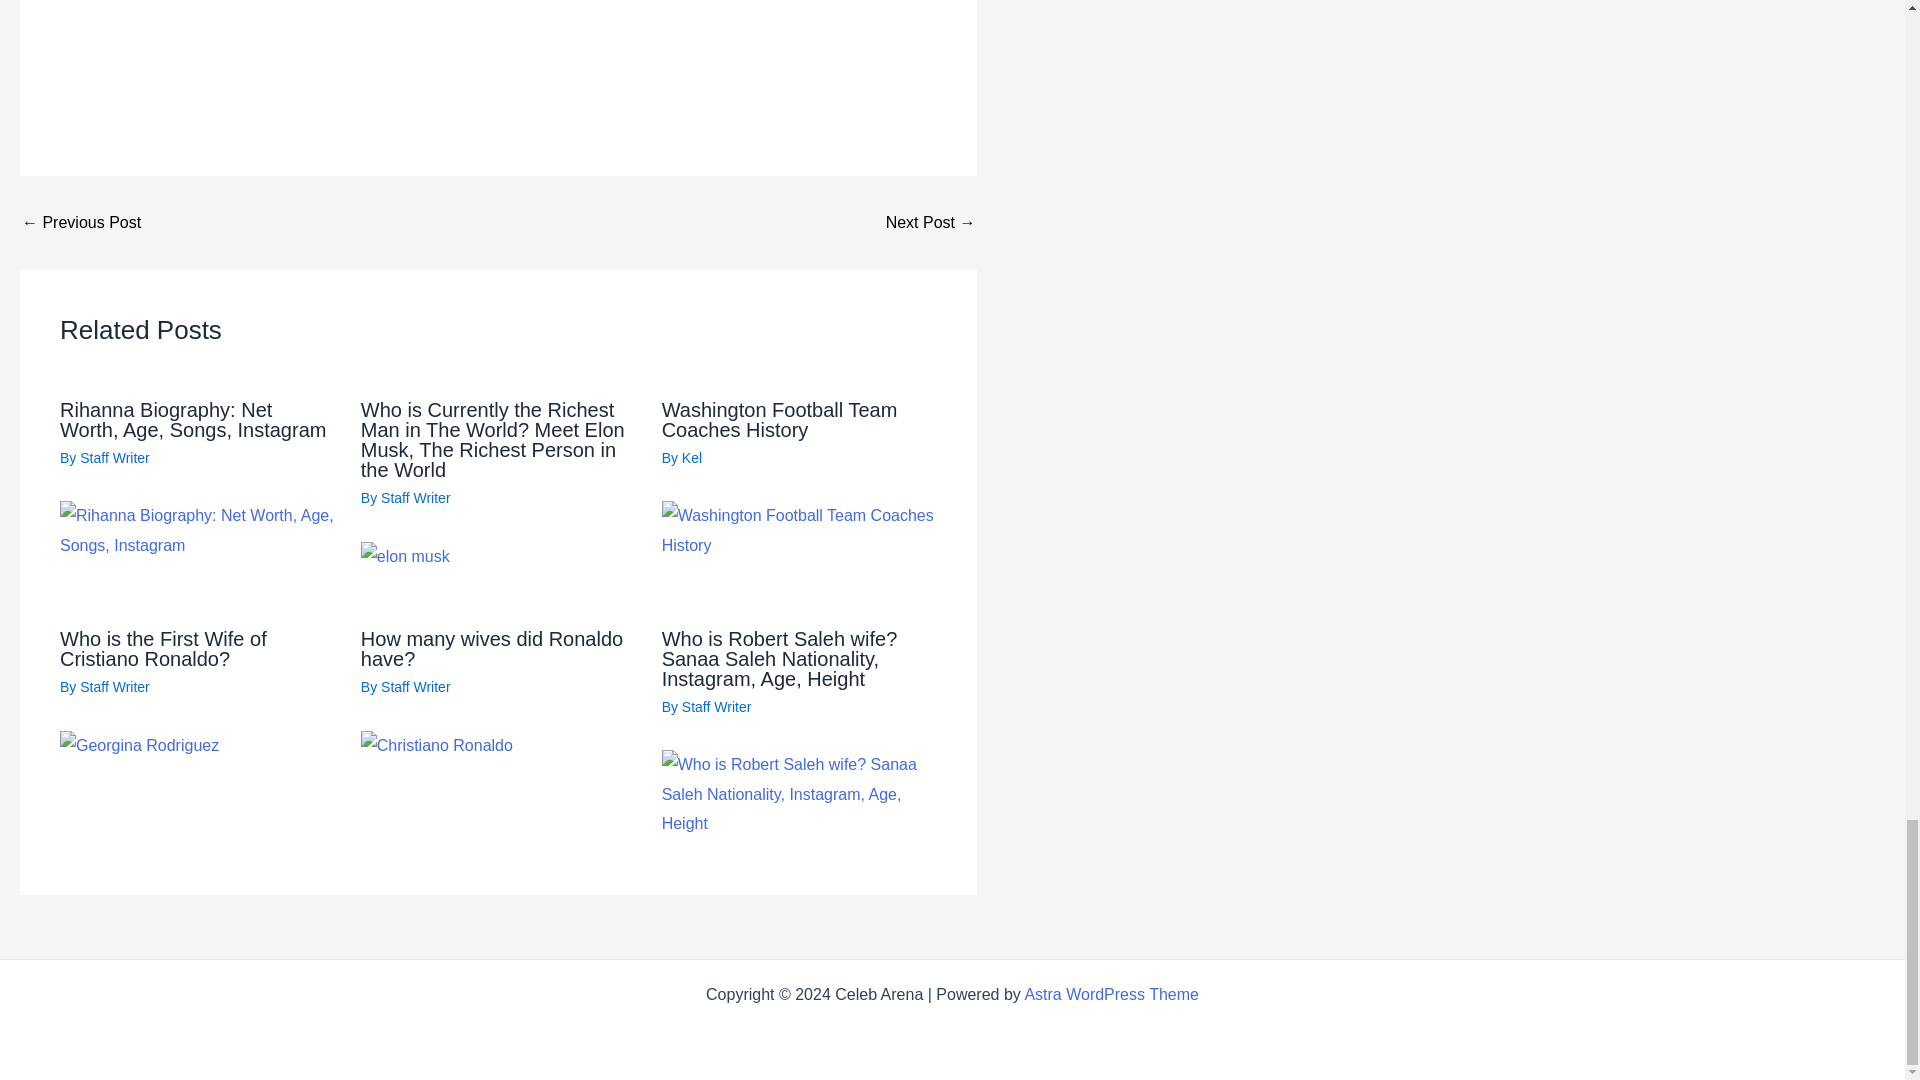  What do you see at coordinates (416, 687) in the screenshot?
I see `View all posts by Staff Writer` at bounding box center [416, 687].